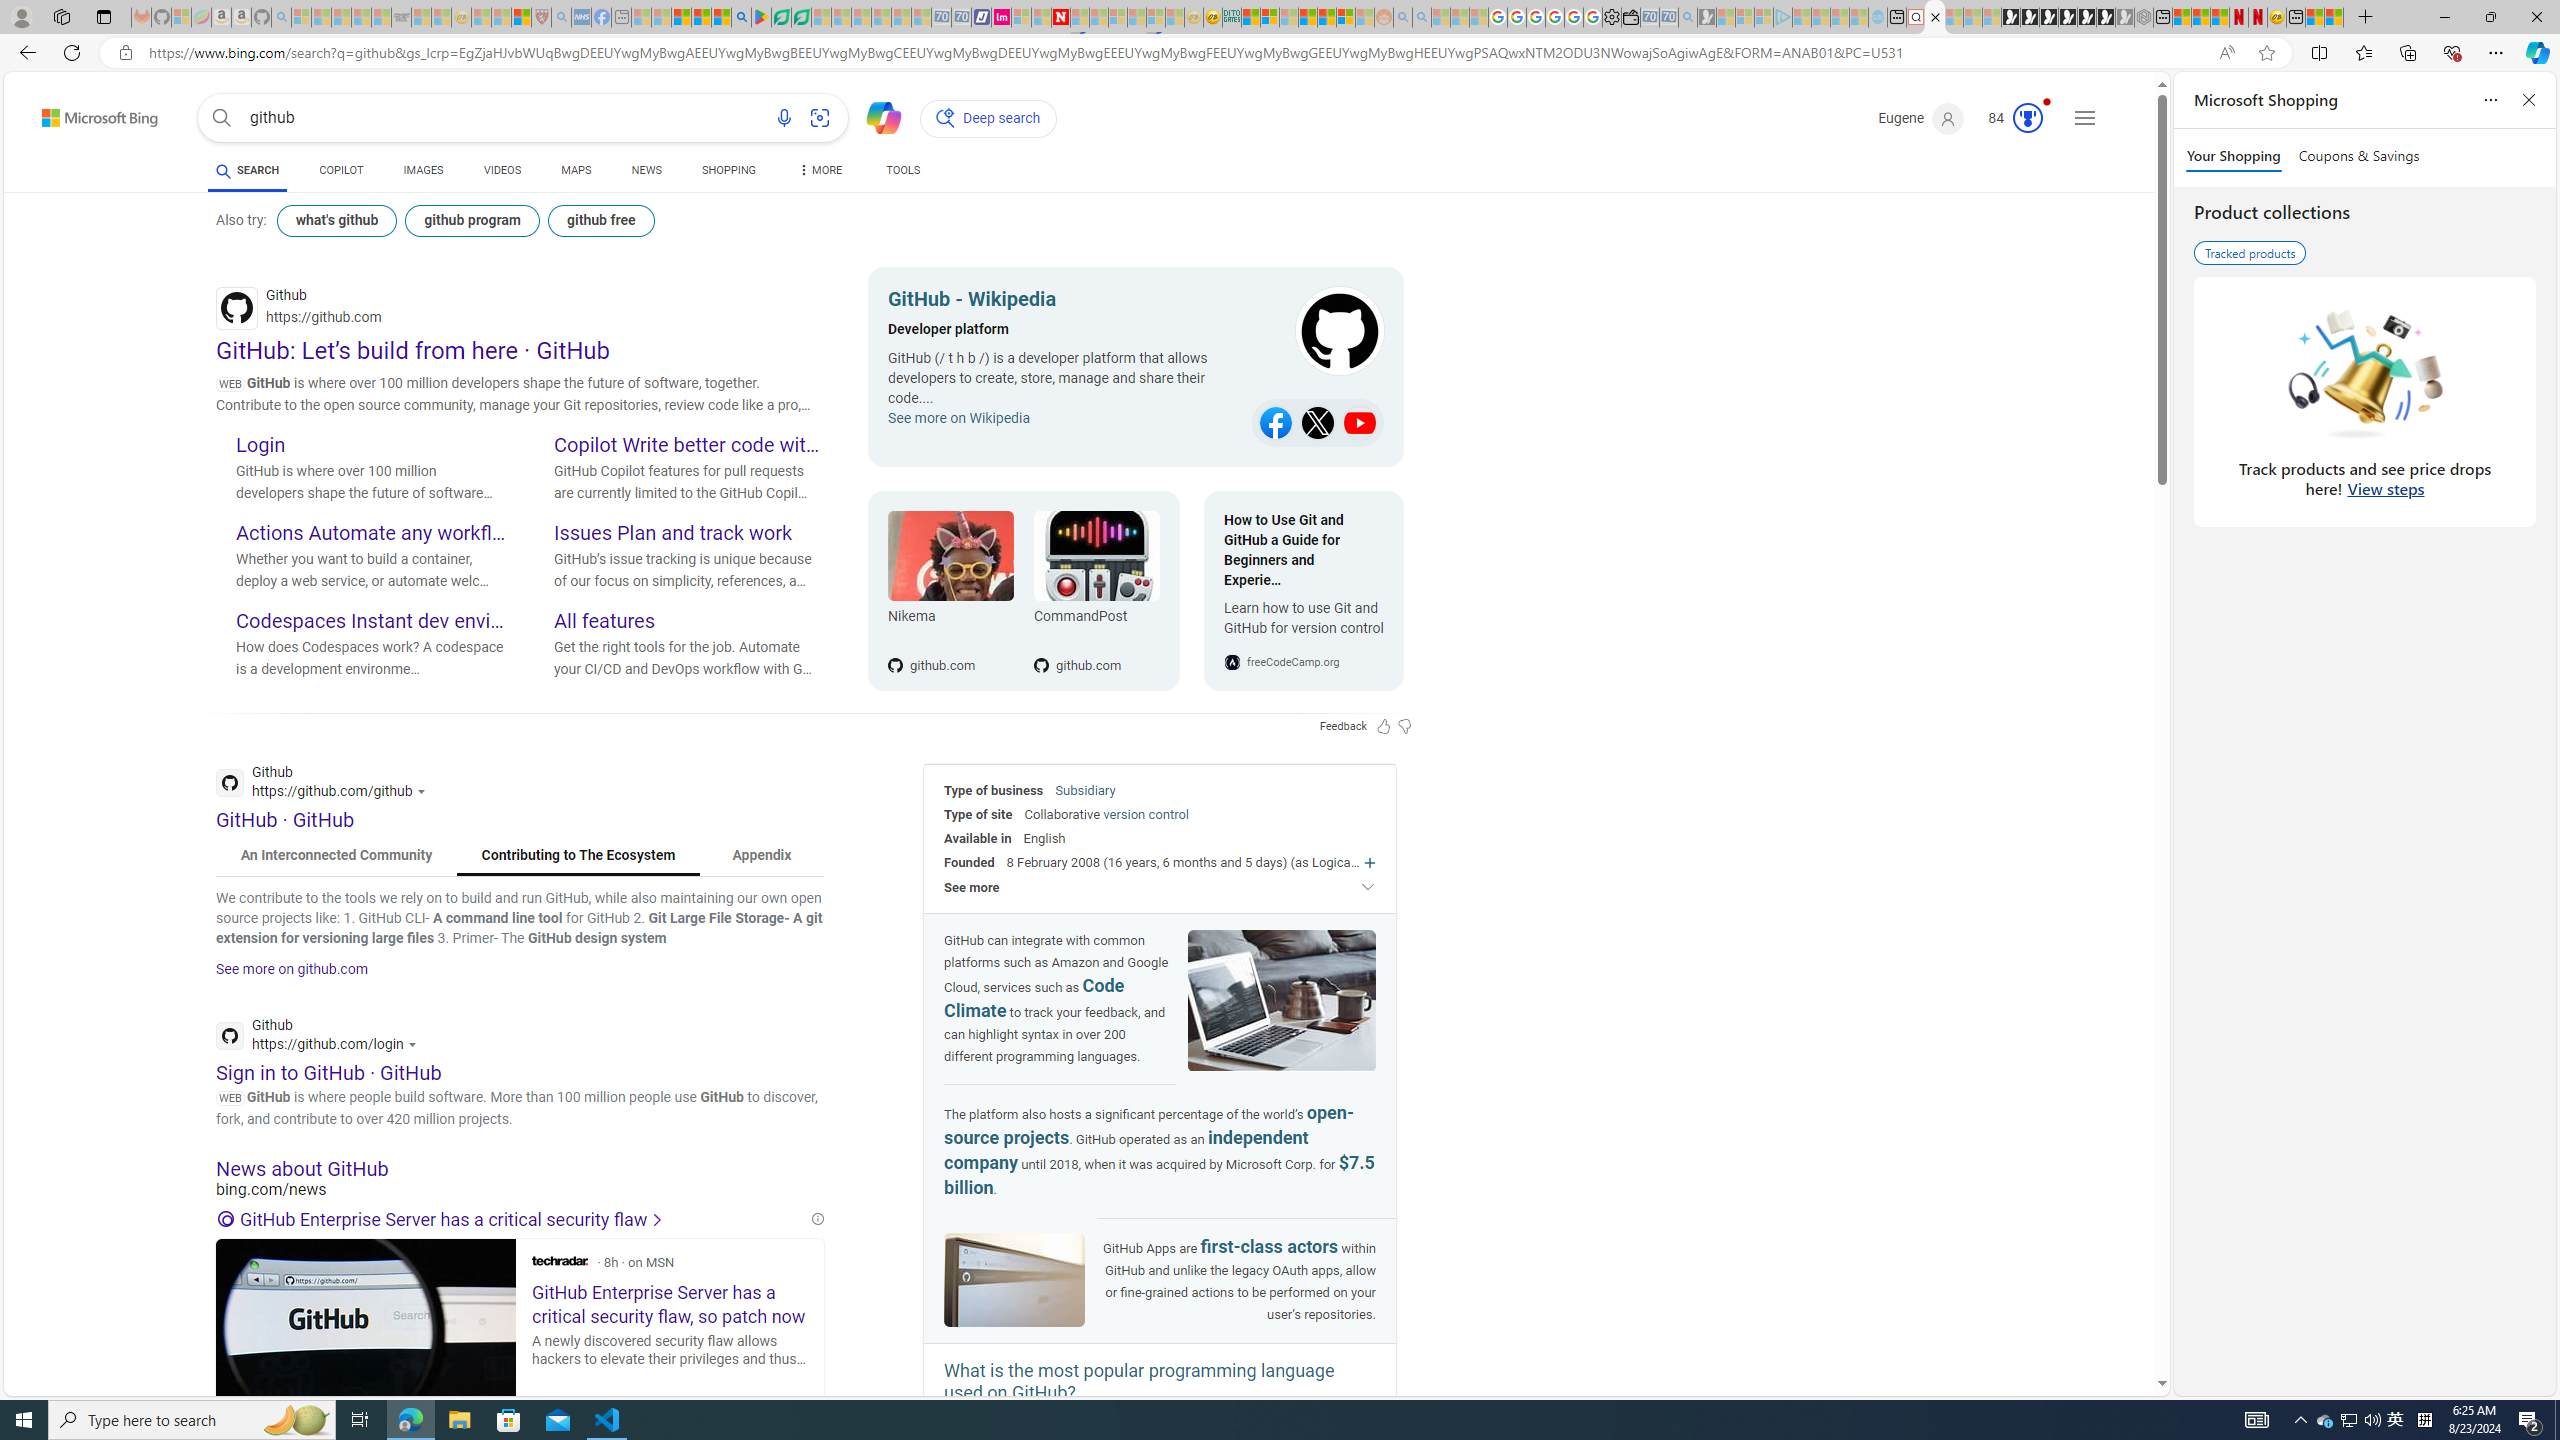  Describe the element at coordinates (1096, 633) in the screenshot. I see `github.com` at that location.